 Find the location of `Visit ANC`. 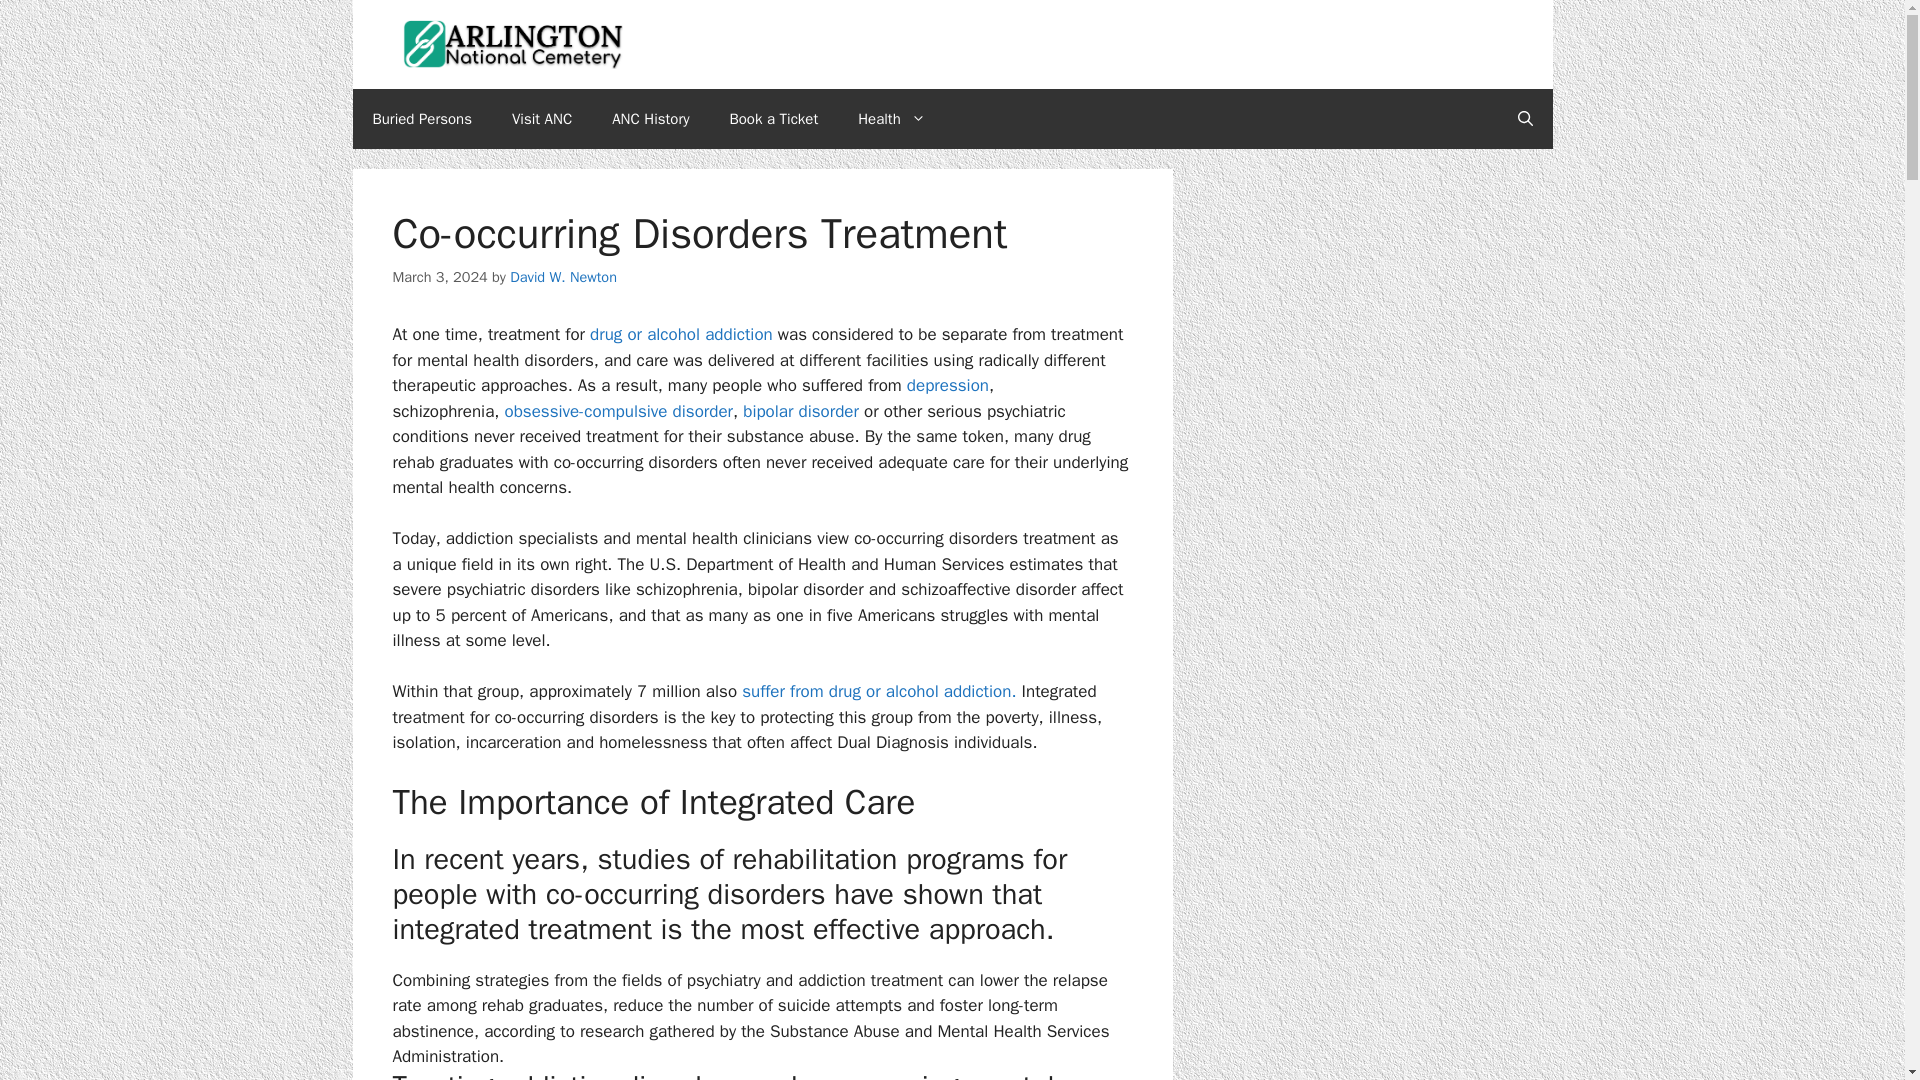

Visit ANC is located at coordinates (541, 118).